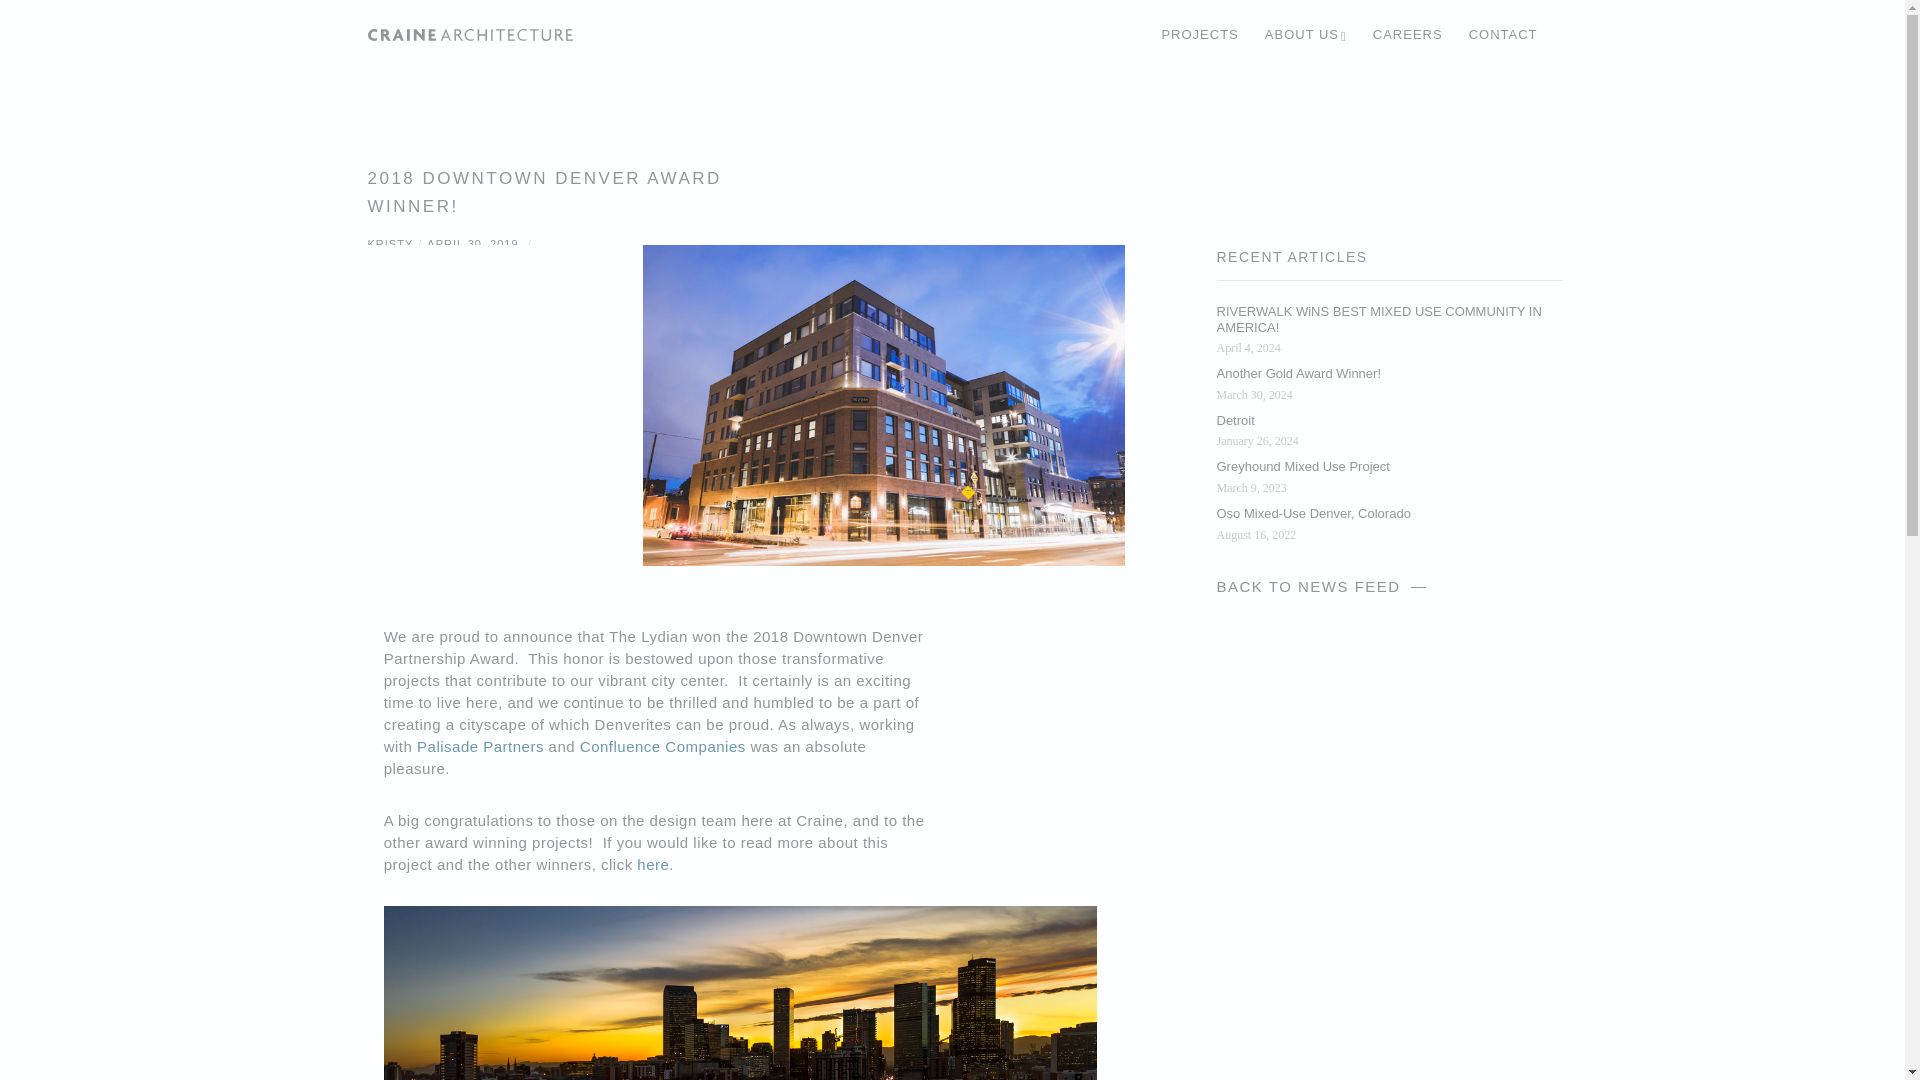  What do you see at coordinates (1395, 35) in the screenshot?
I see `CAREERS` at bounding box center [1395, 35].